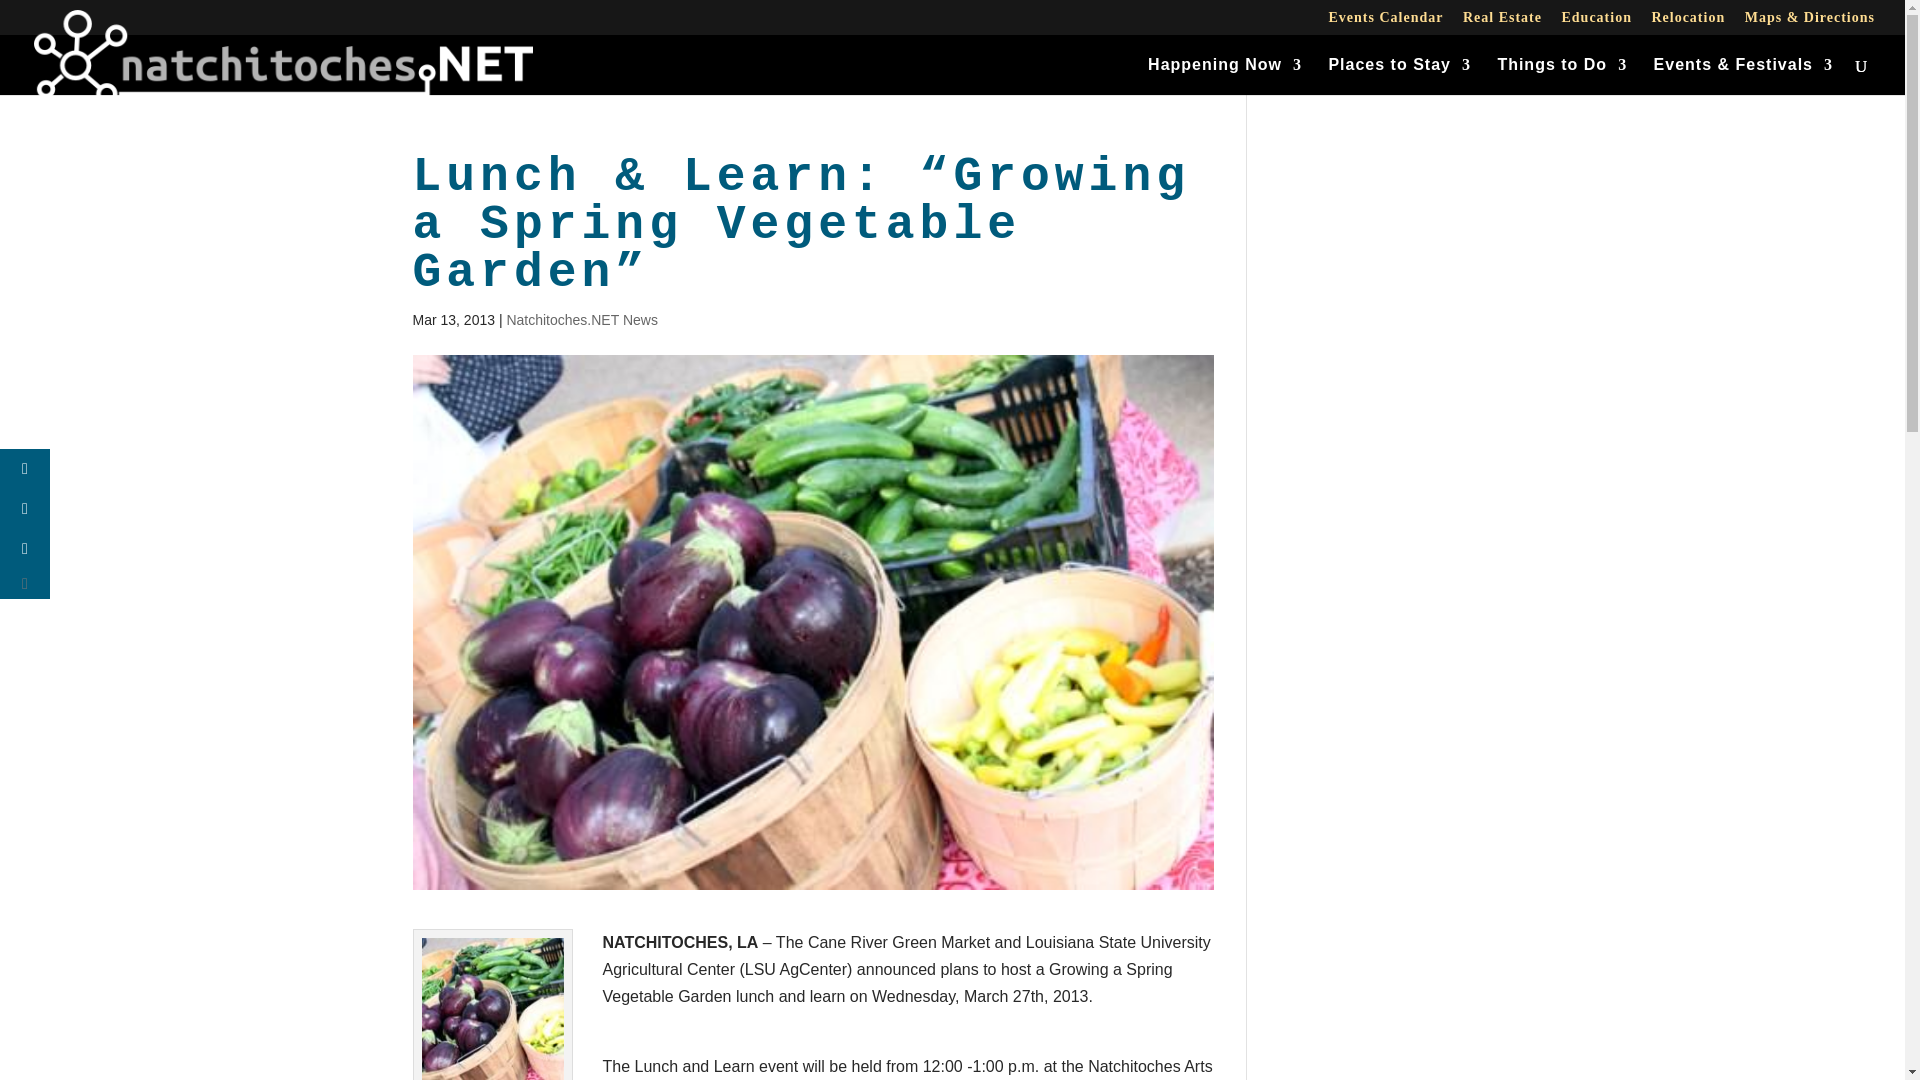 Image resolution: width=1920 pixels, height=1080 pixels. Describe the element at coordinates (1688, 22) in the screenshot. I see `Relocation` at that location.